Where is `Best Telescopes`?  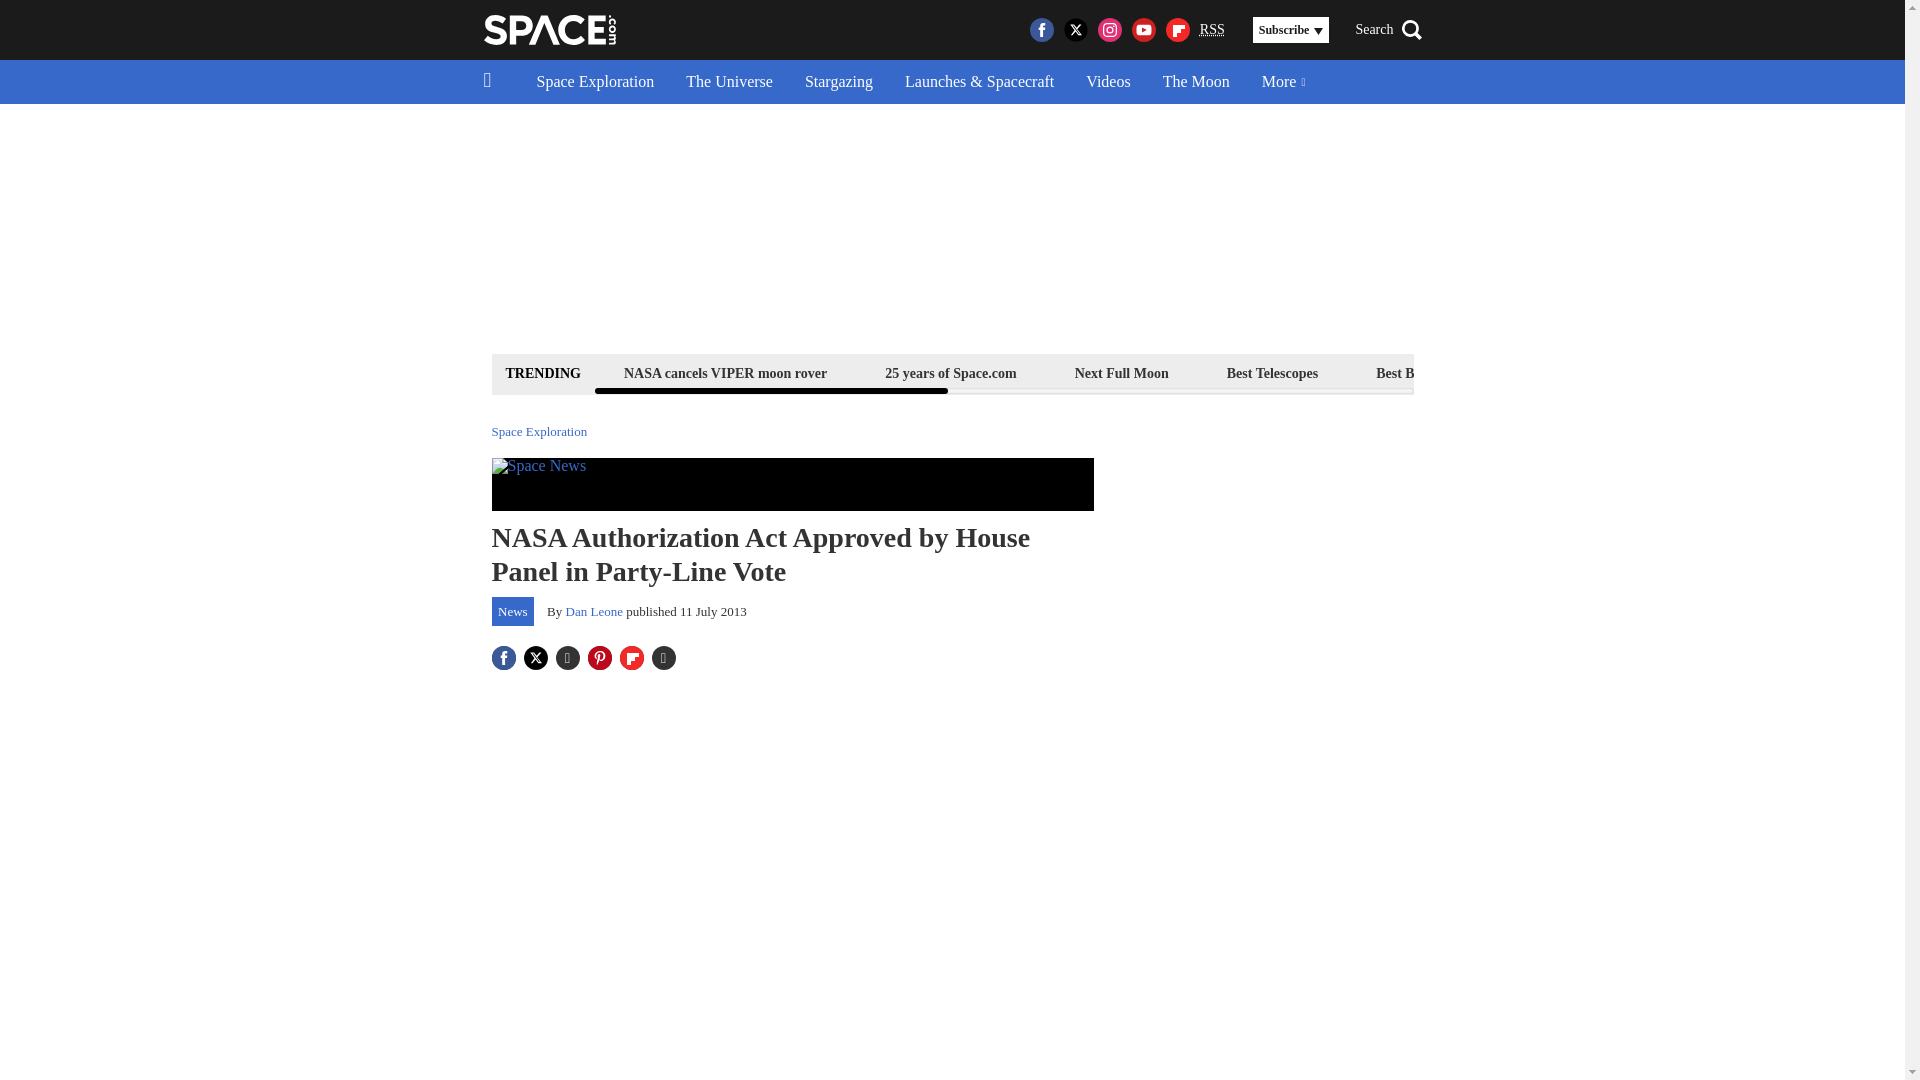
Best Telescopes is located at coordinates (1272, 372).